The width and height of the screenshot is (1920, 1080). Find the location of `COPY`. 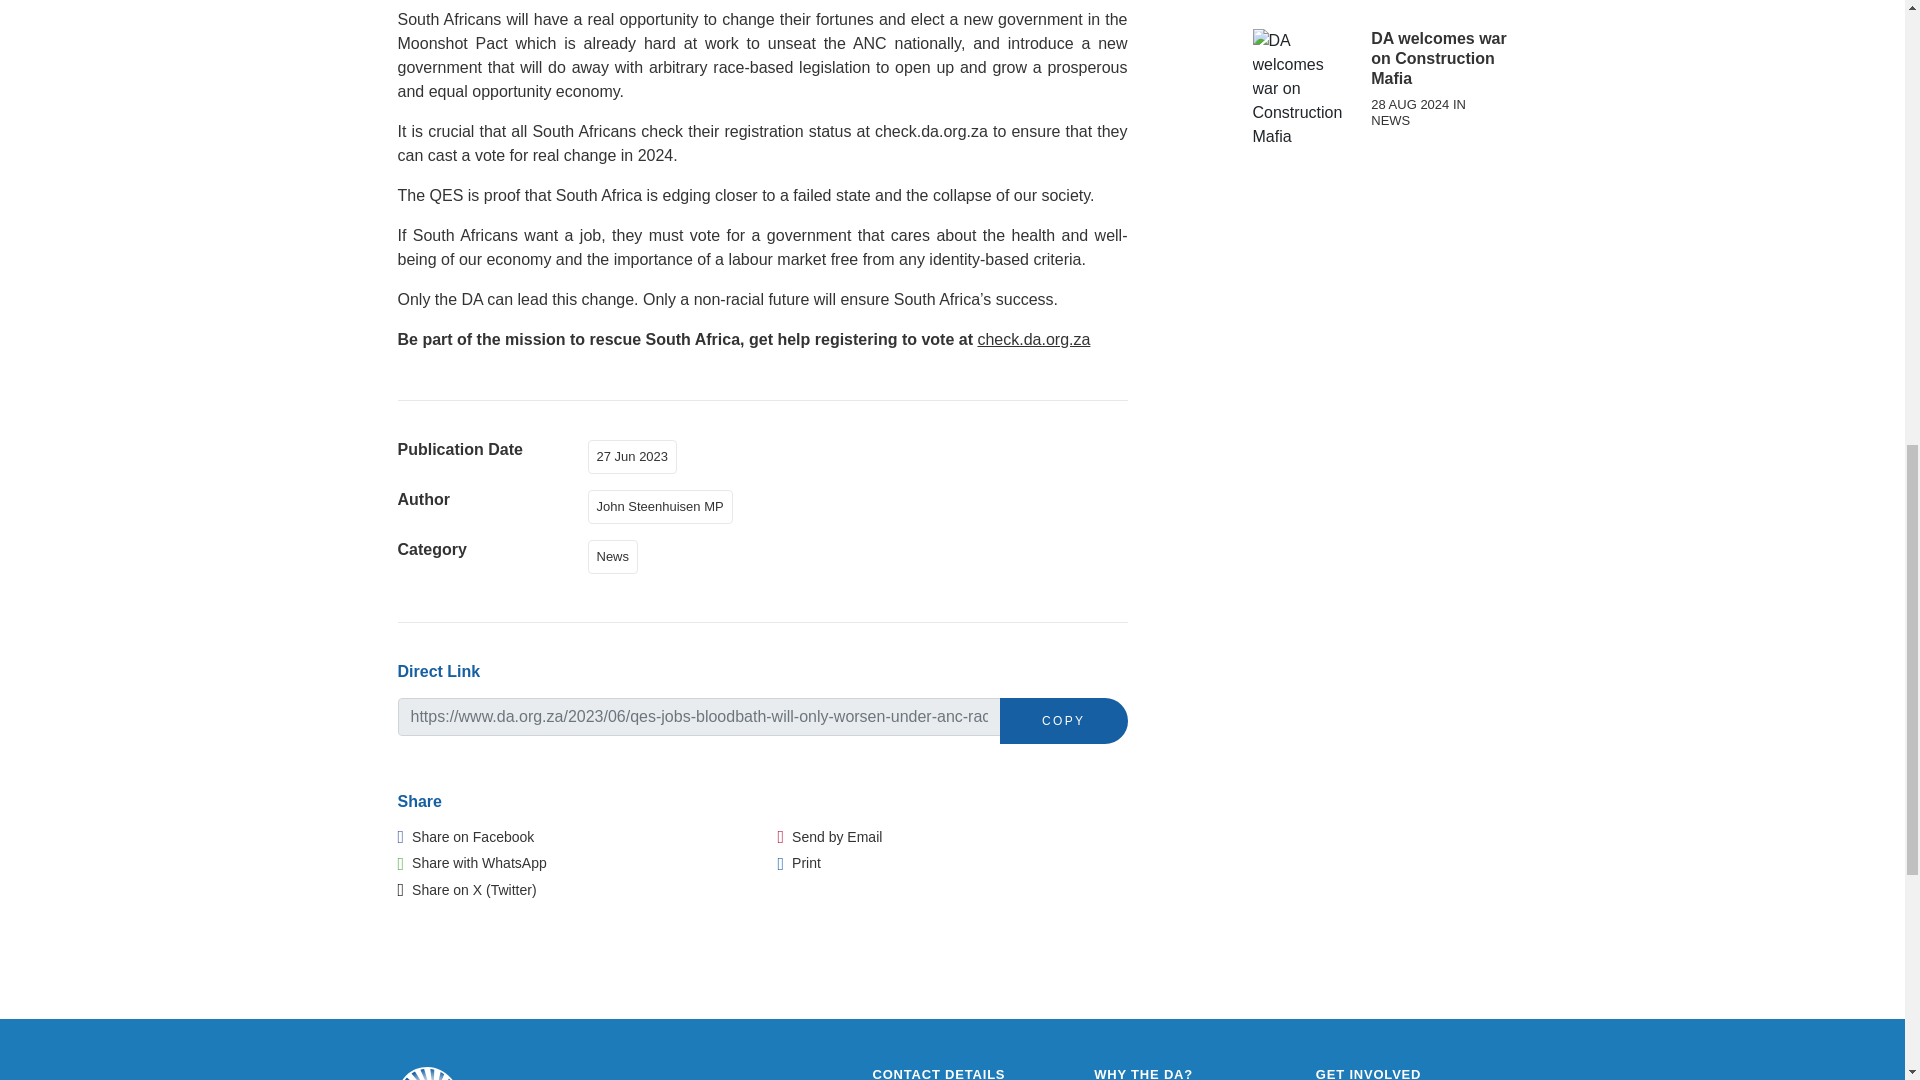

COPY is located at coordinates (1064, 720).